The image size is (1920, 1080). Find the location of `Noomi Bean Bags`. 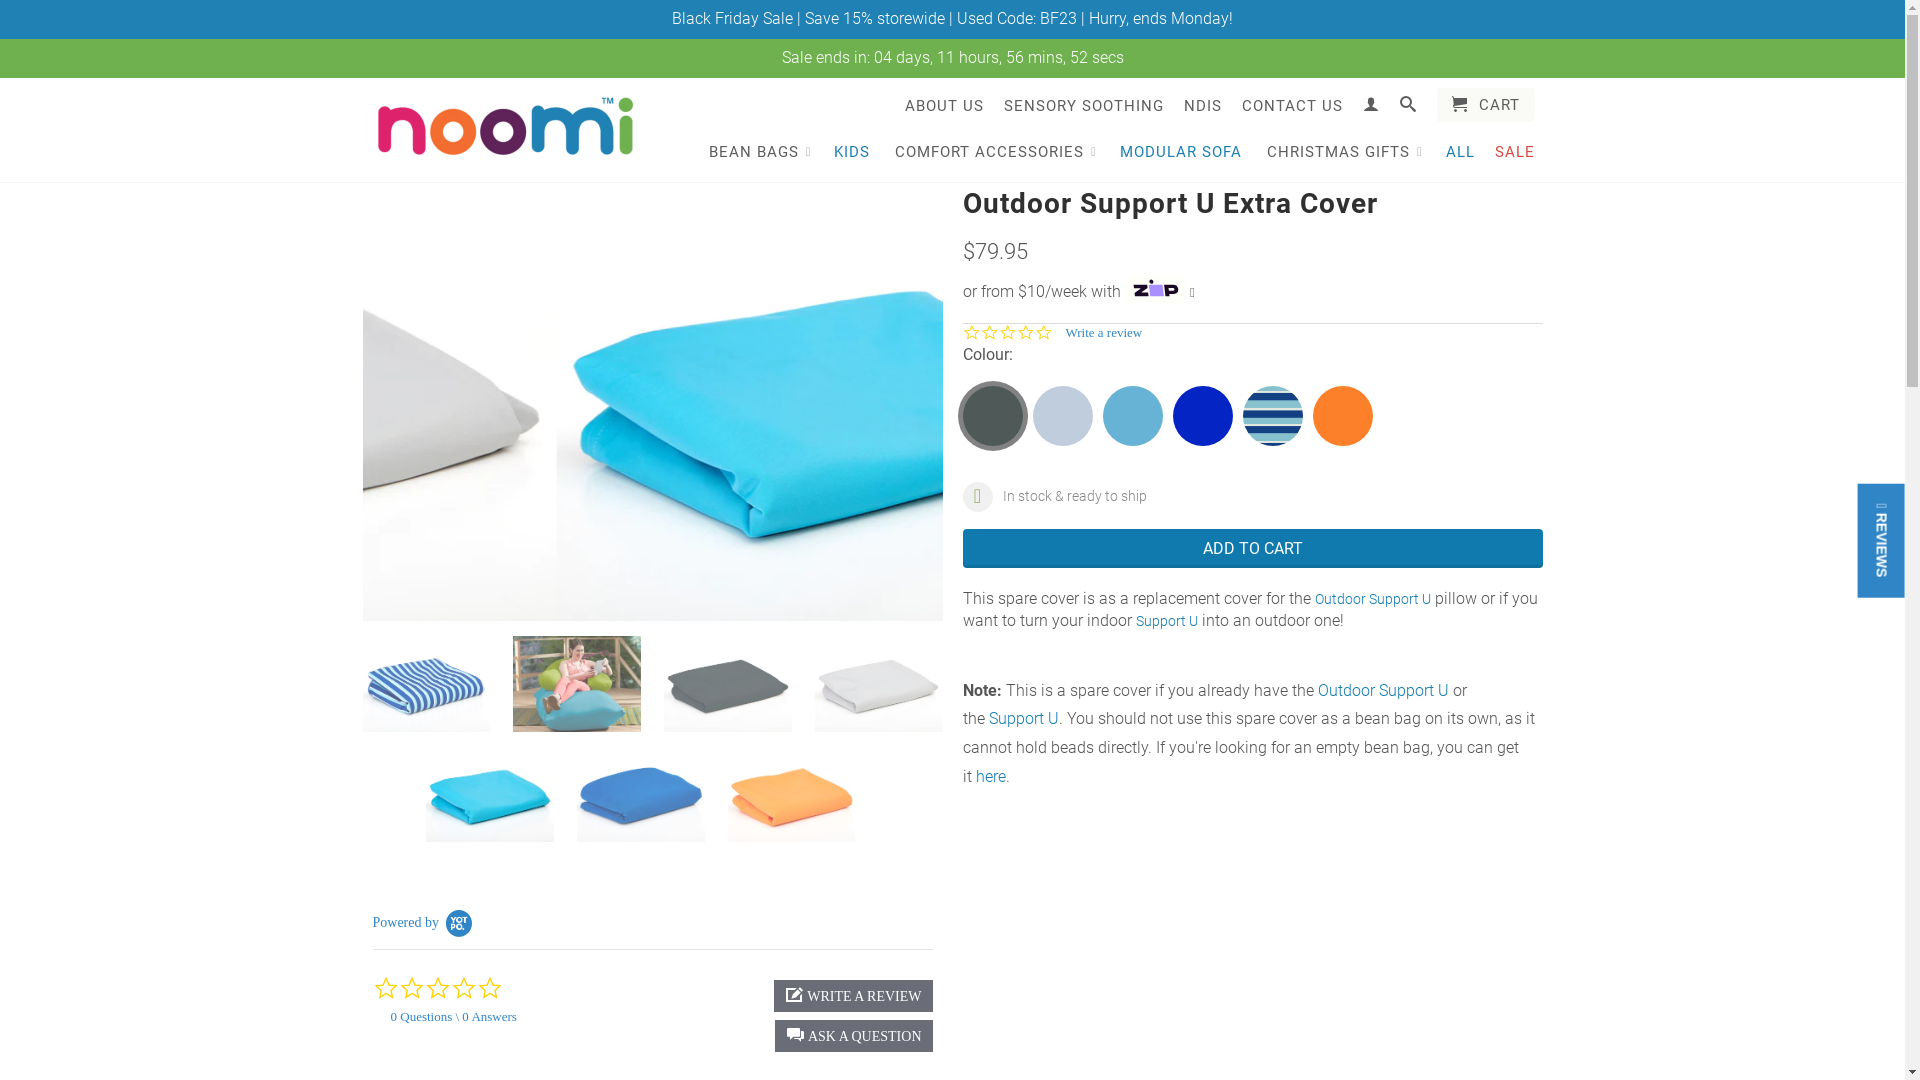

Noomi Bean Bags is located at coordinates (502, 128).